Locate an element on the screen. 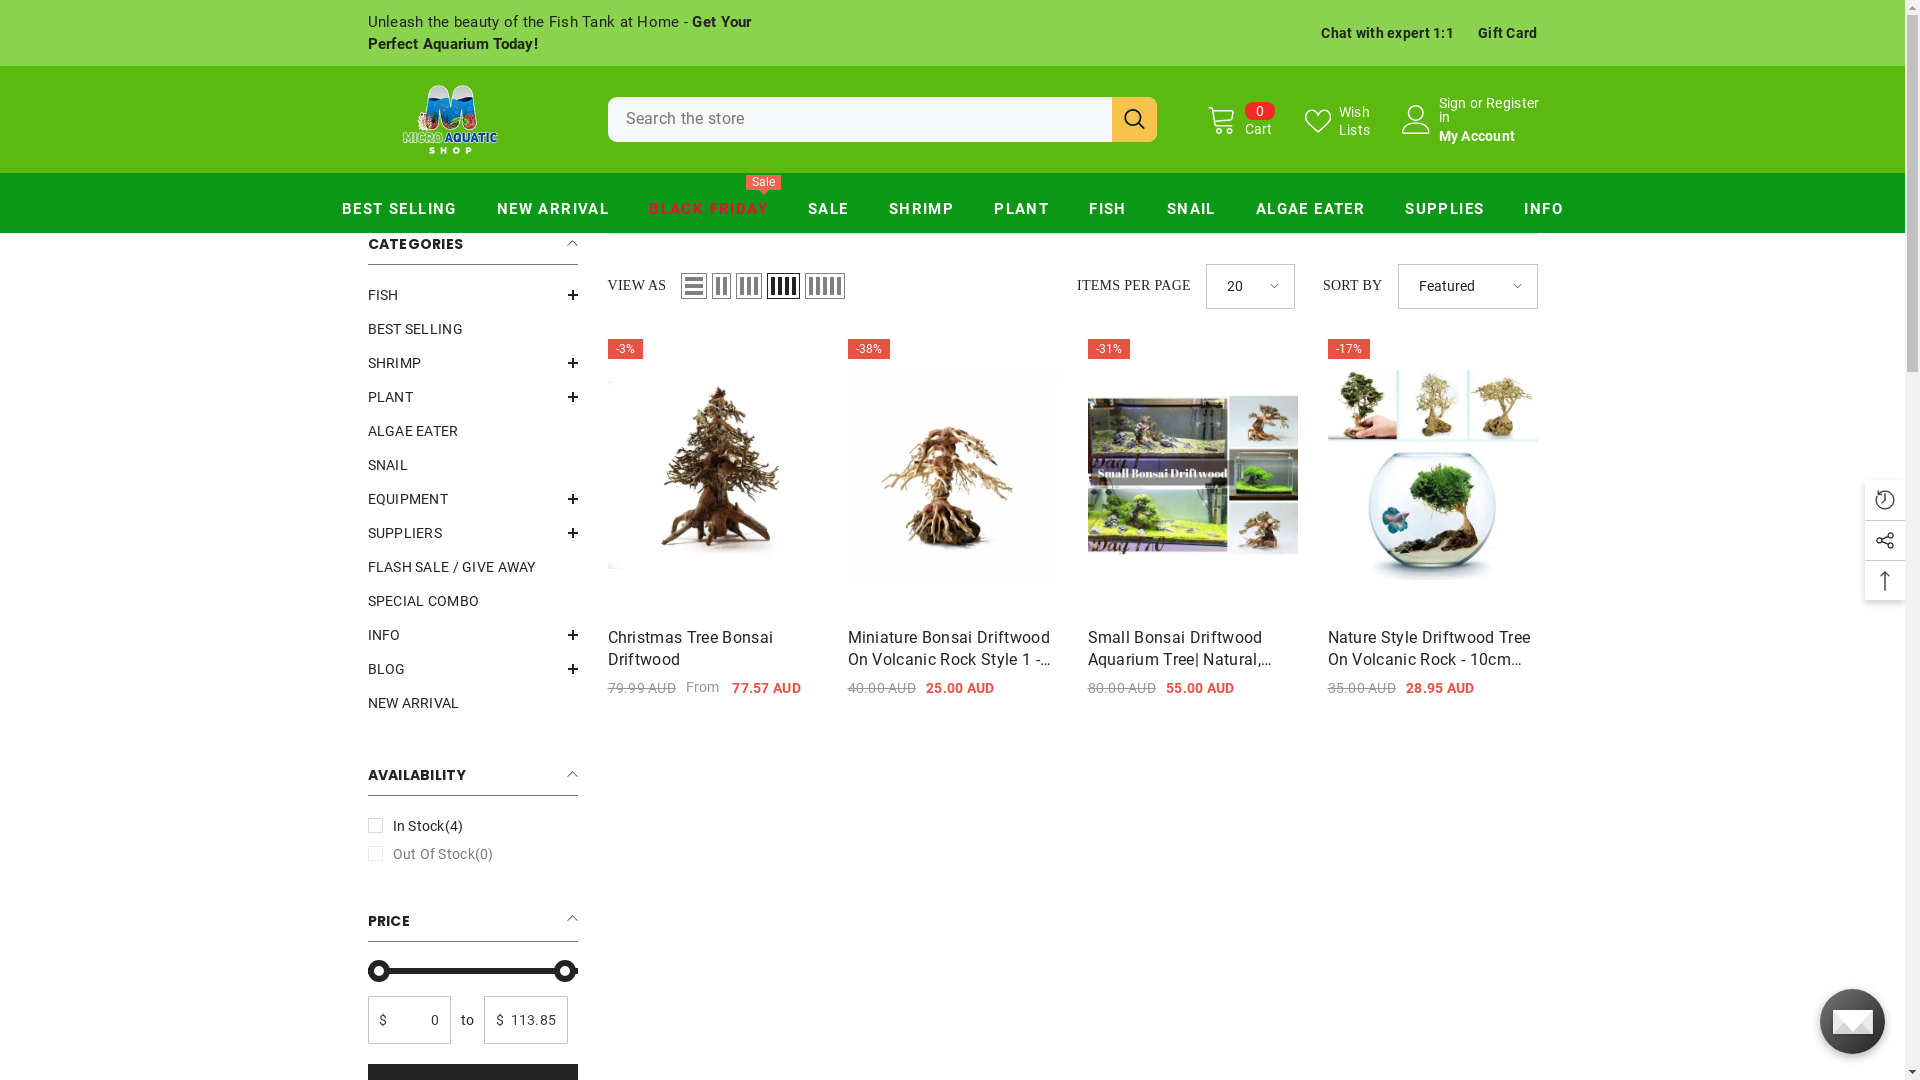 This screenshot has width=1920, height=1080. Get Your Perfect Aquarium Today! is located at coordinates (560, 33).